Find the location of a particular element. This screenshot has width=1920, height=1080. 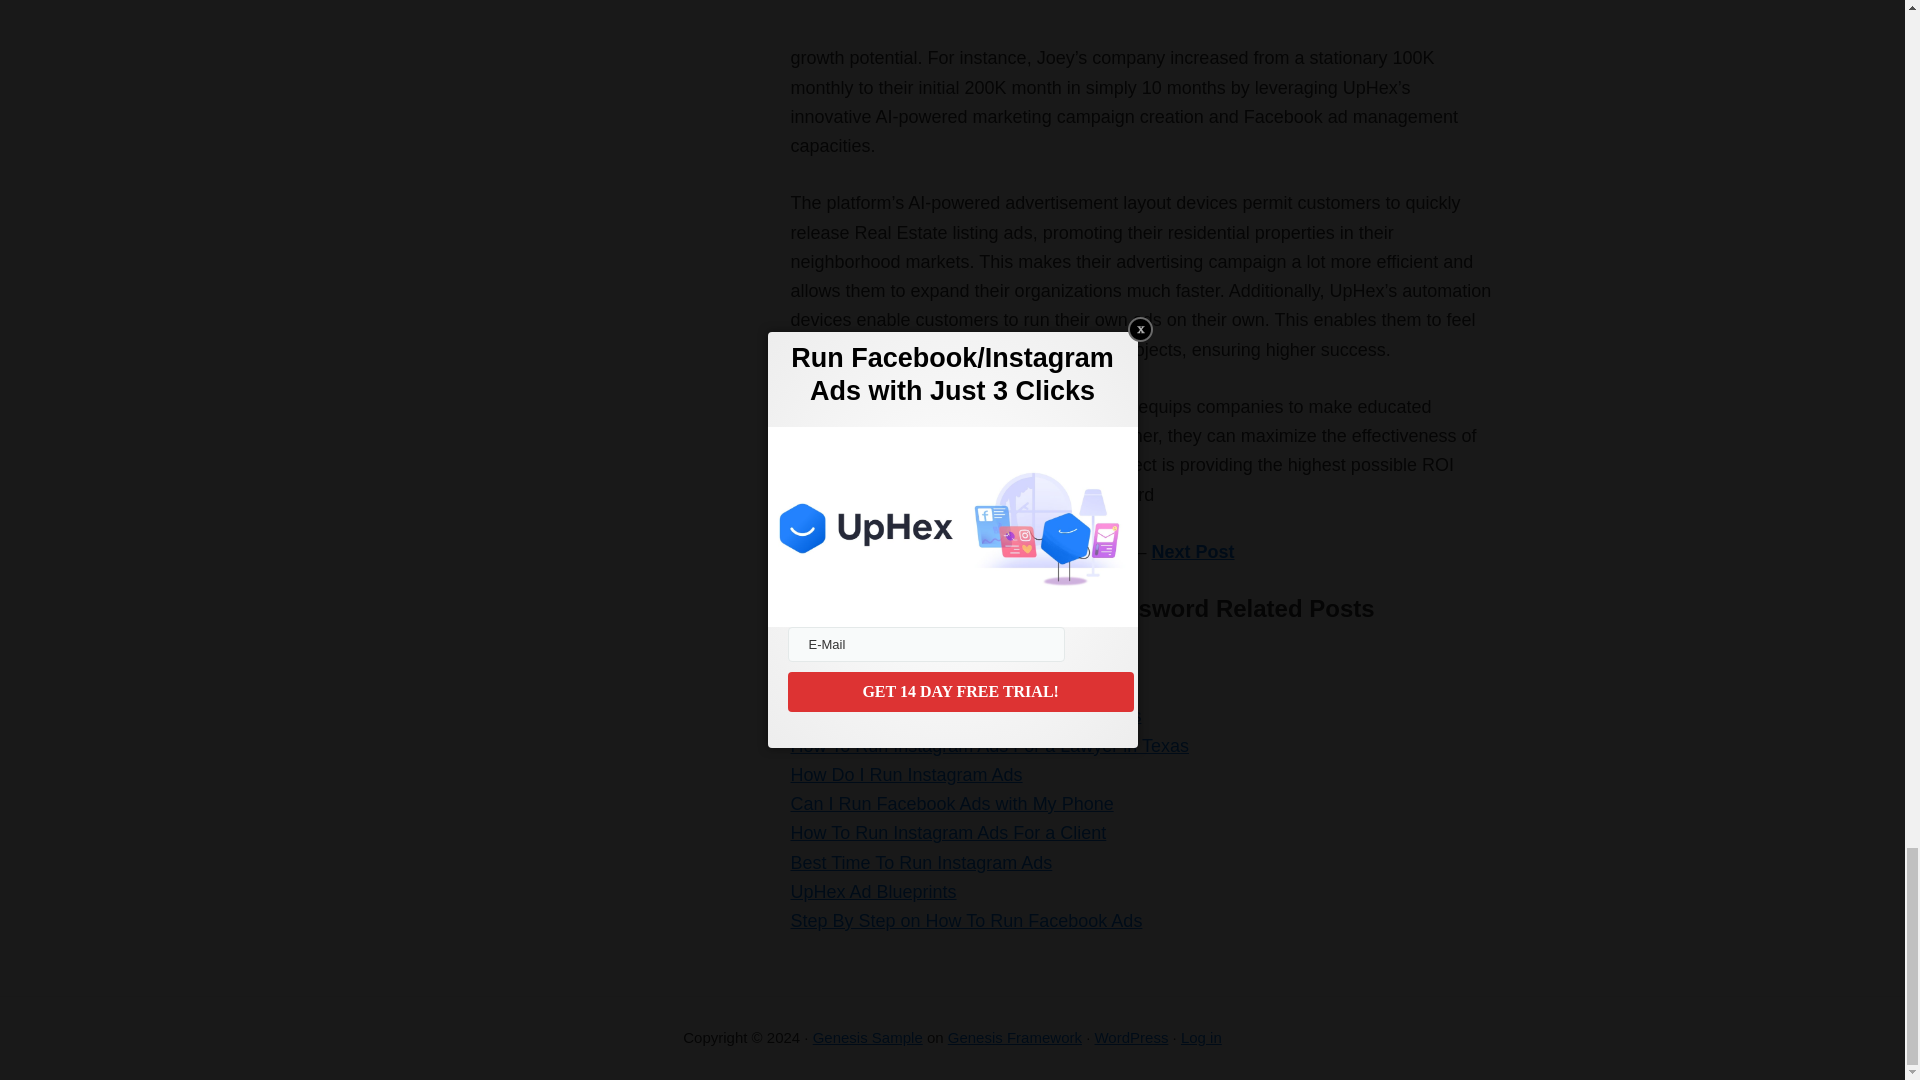

Step By Step on How To Run Facebook Ads is located at coordinates (966, 920).